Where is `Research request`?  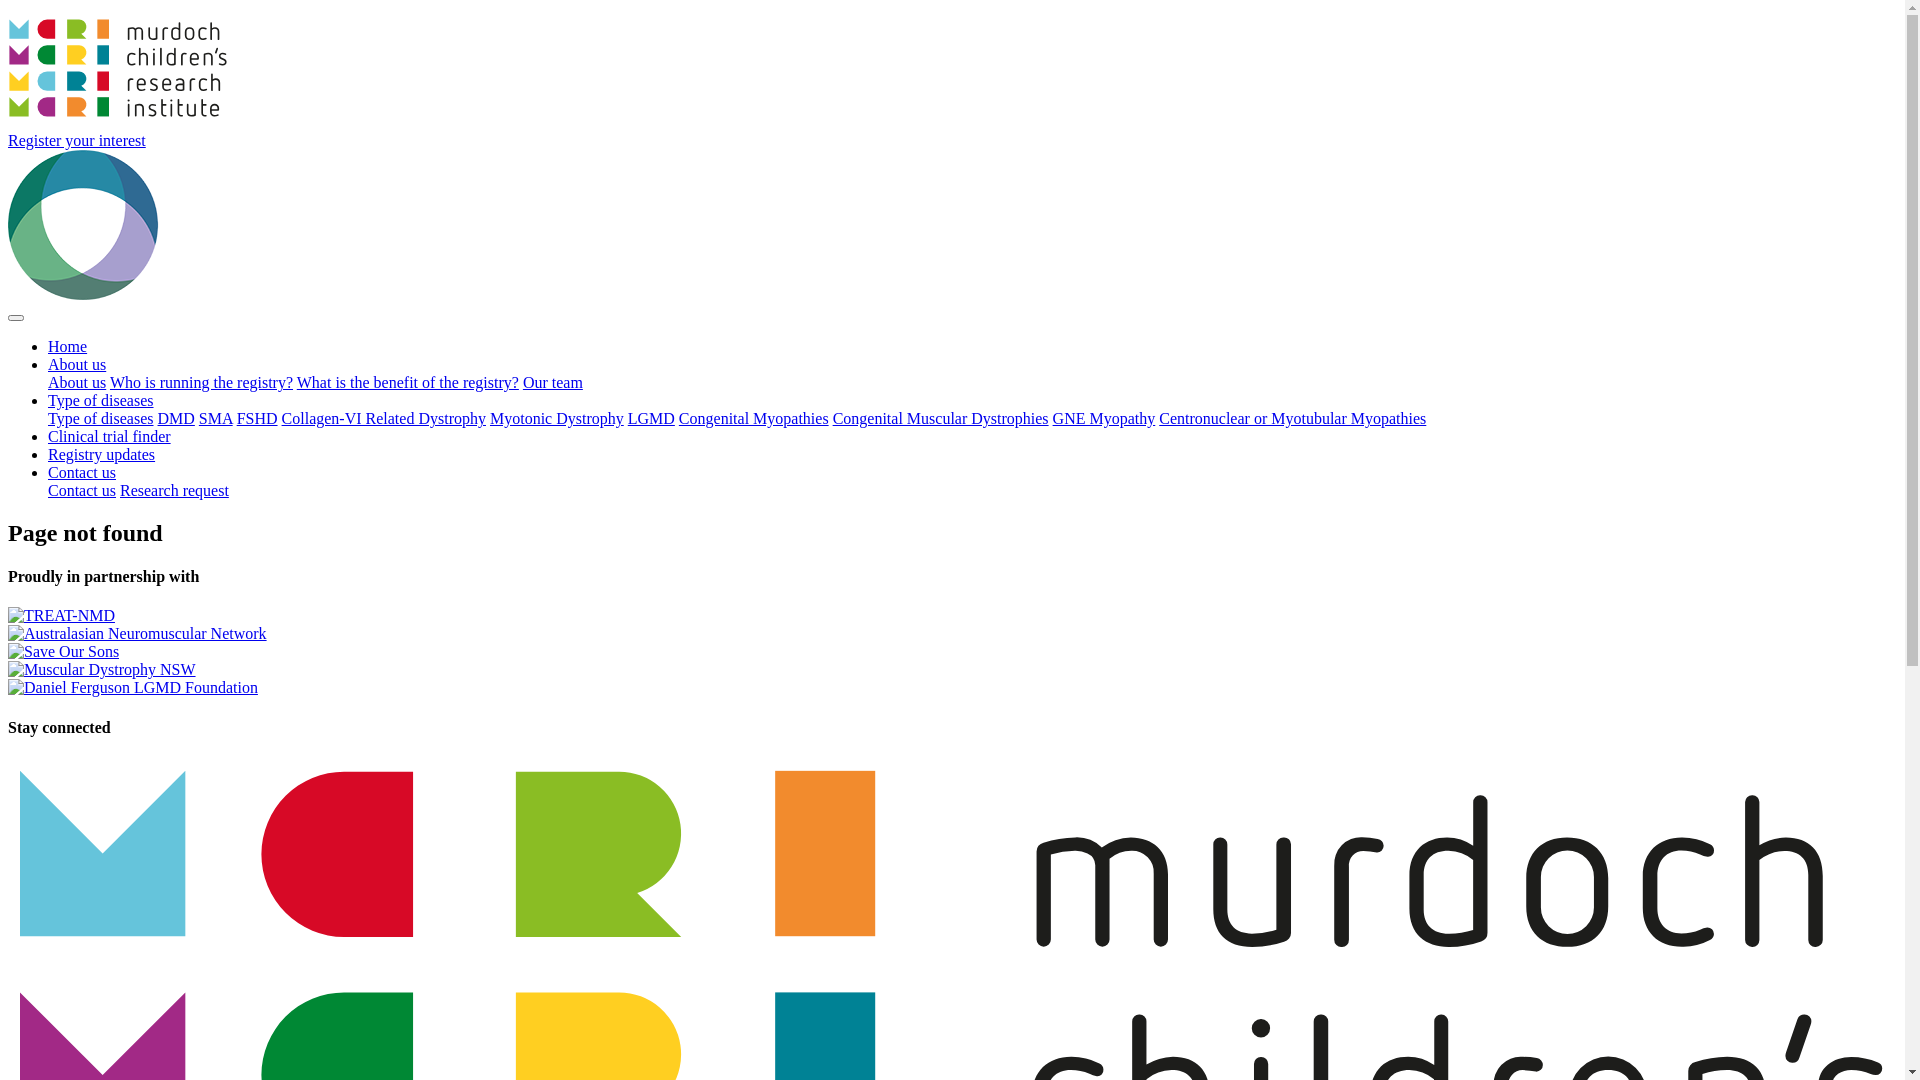 Research request is located at coordinates (174, 490).